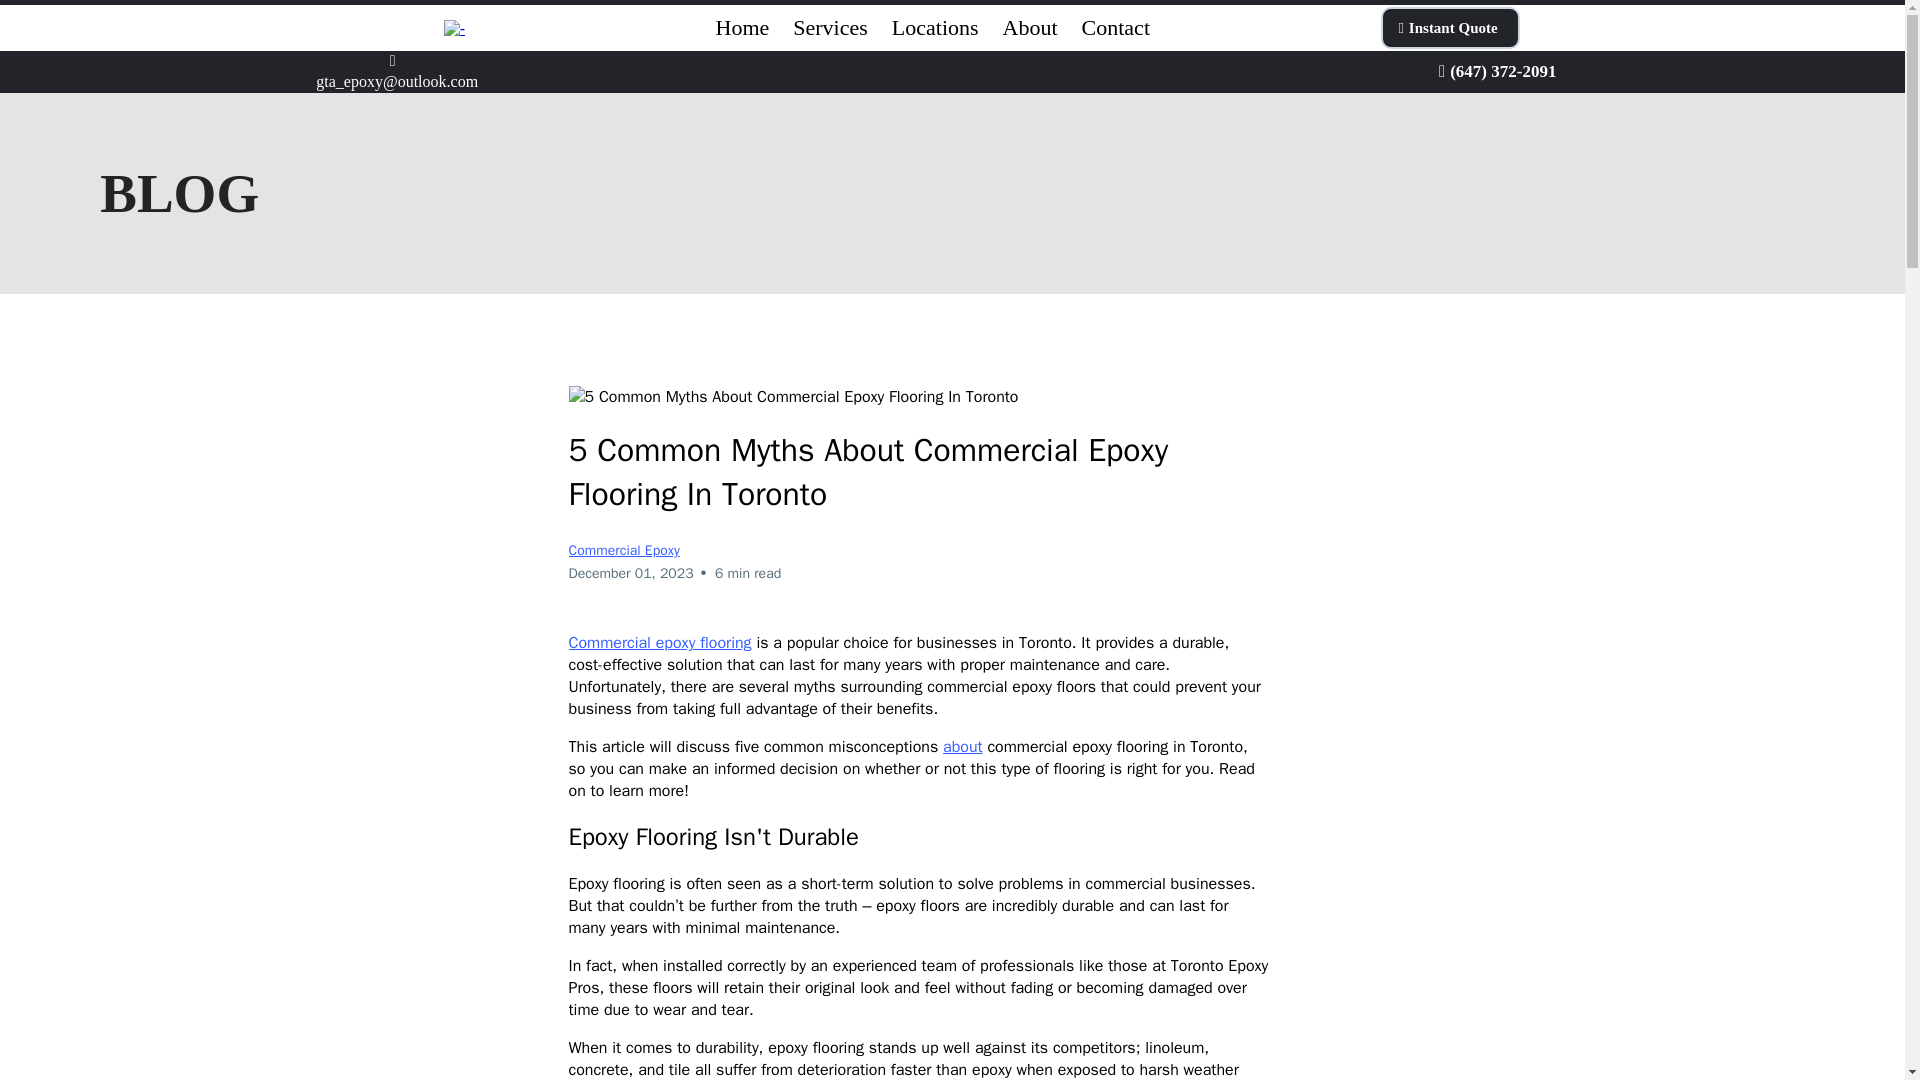 This screenshot has height=1080, width=1920. Describe the element at coordinates (1030, 28) in the screenshot. I see `About` at that location.